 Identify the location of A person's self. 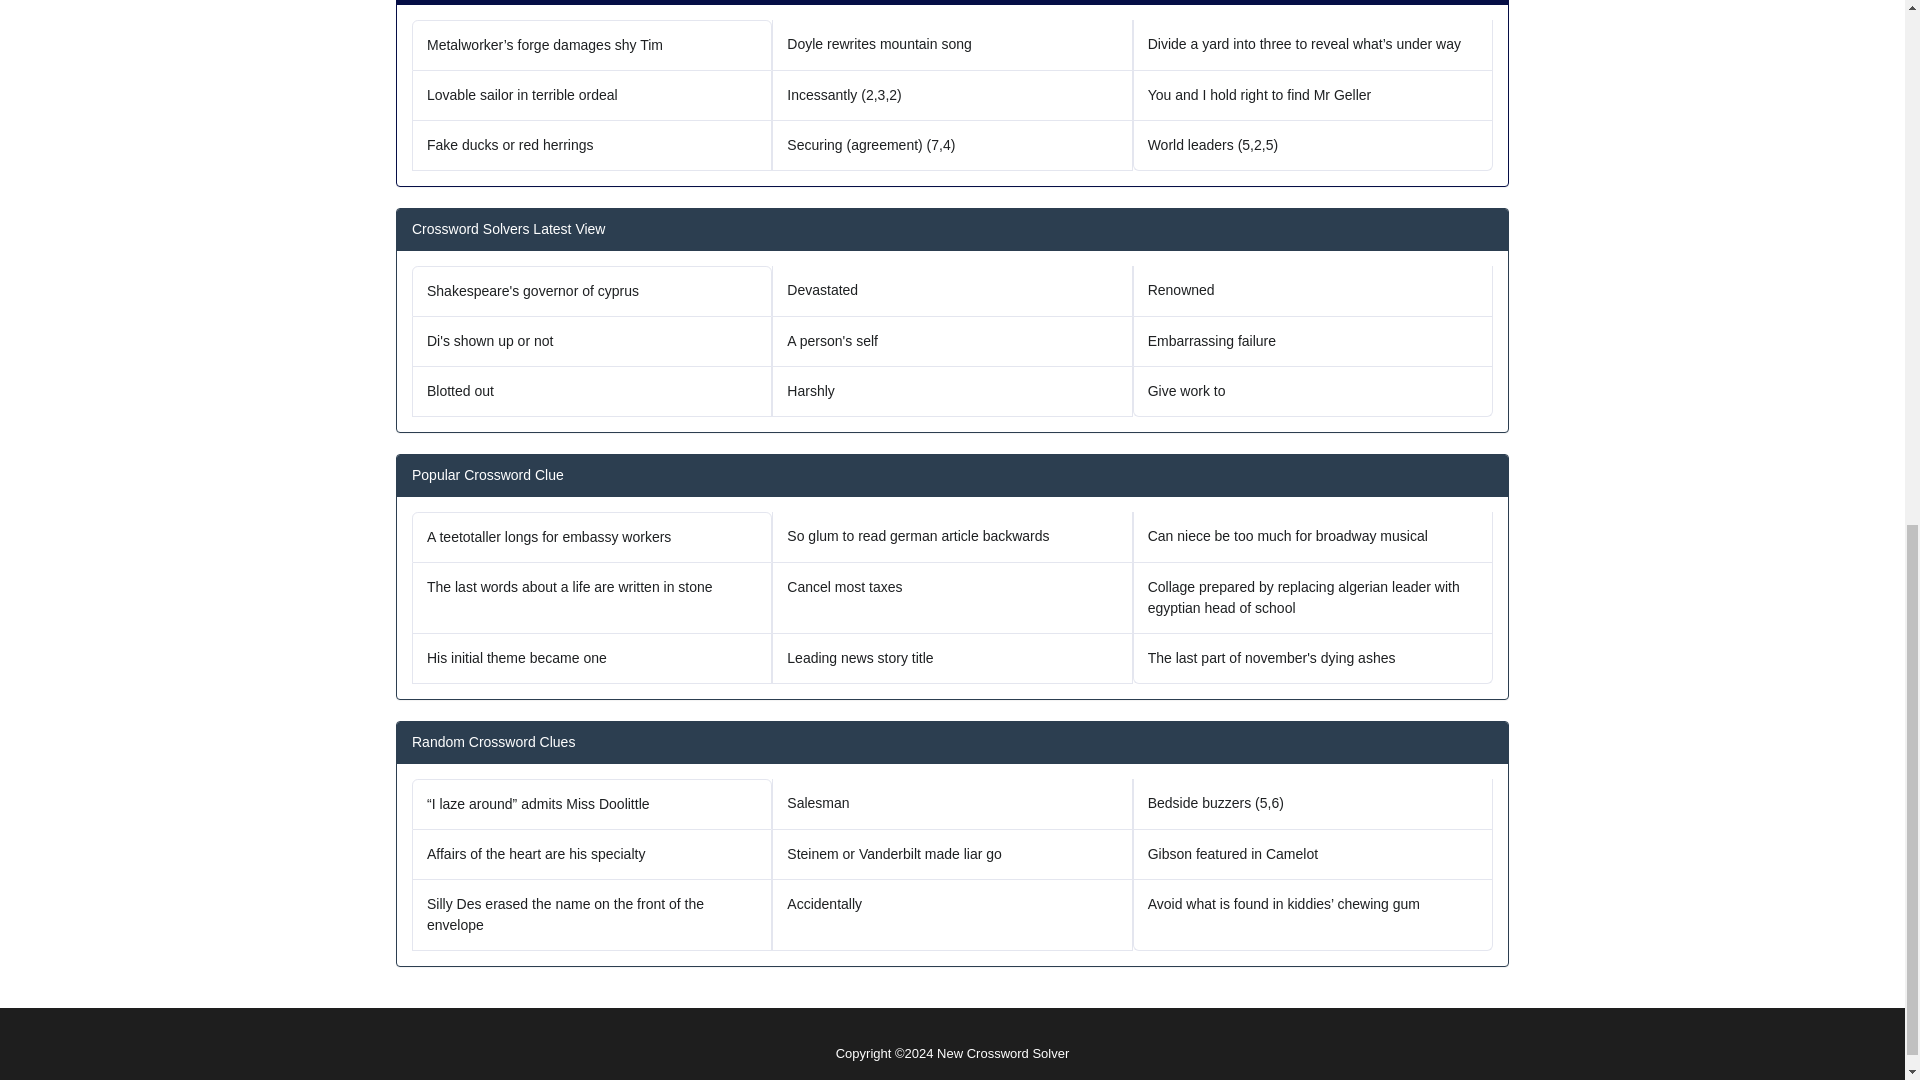
(952, 342).